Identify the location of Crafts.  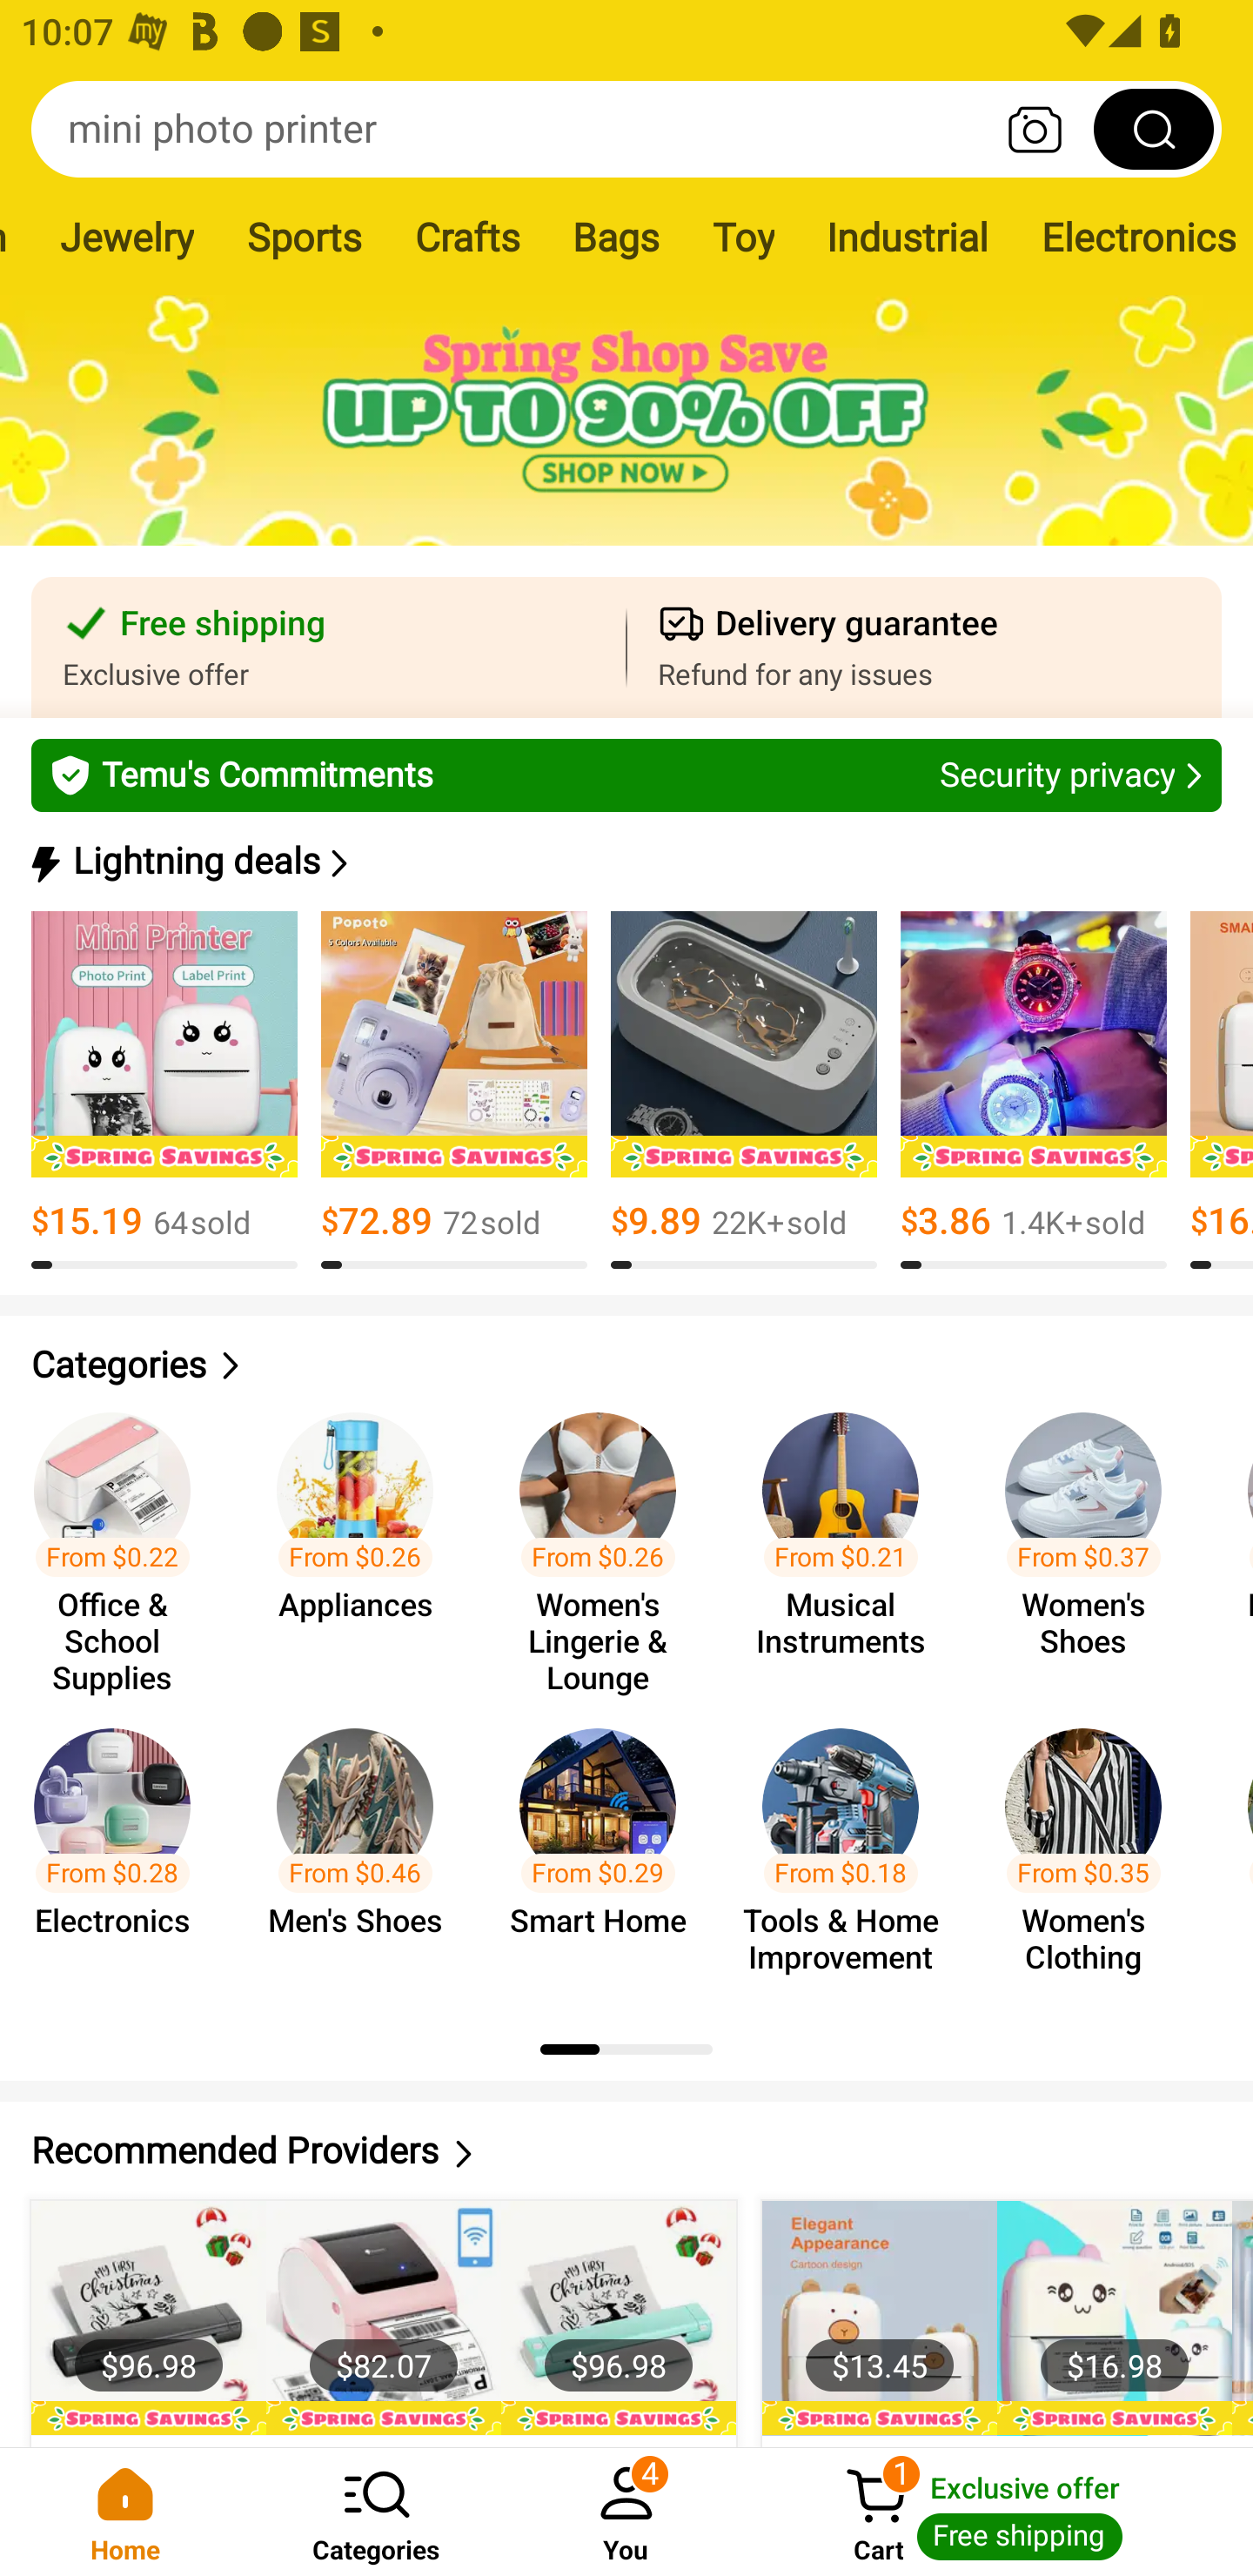
(466, 237).